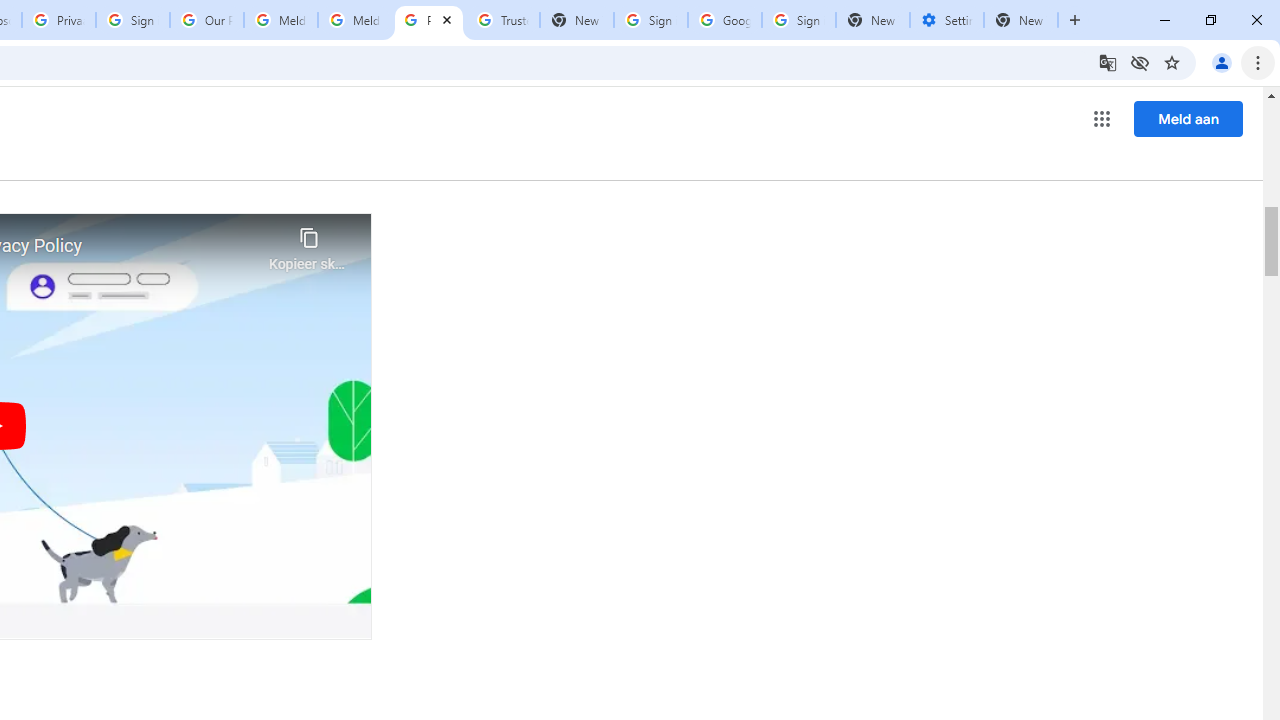 The width and height of the screenshot is (1280, 720). What do you see at coordinates (308, 244) in the screenshot?
I see `Kopieer skakel` at bounding box center [308, 244].